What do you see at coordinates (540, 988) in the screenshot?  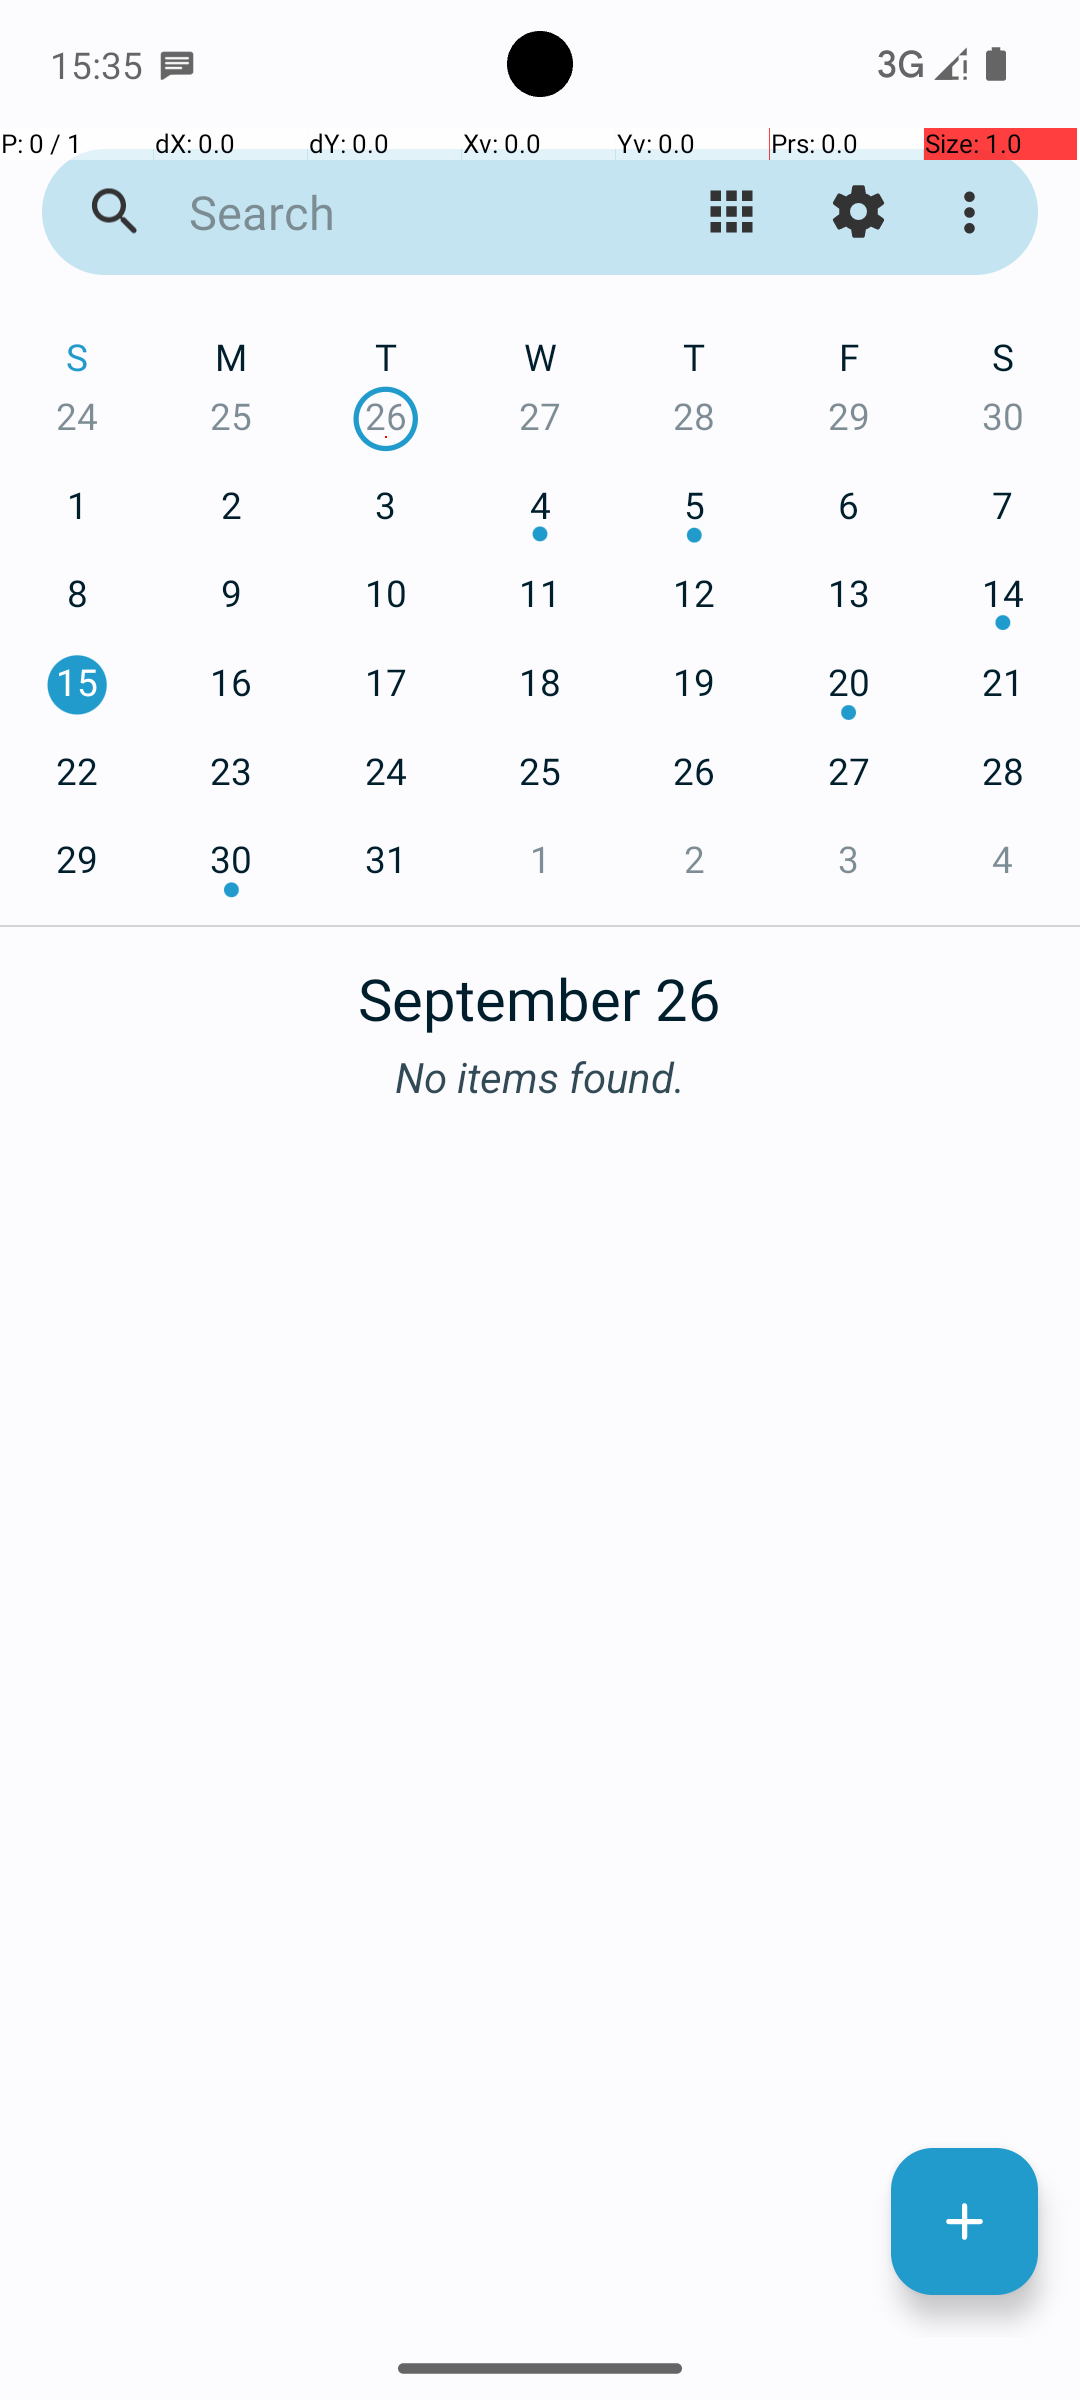 I see `September 26` at bounding box center [540, 988].